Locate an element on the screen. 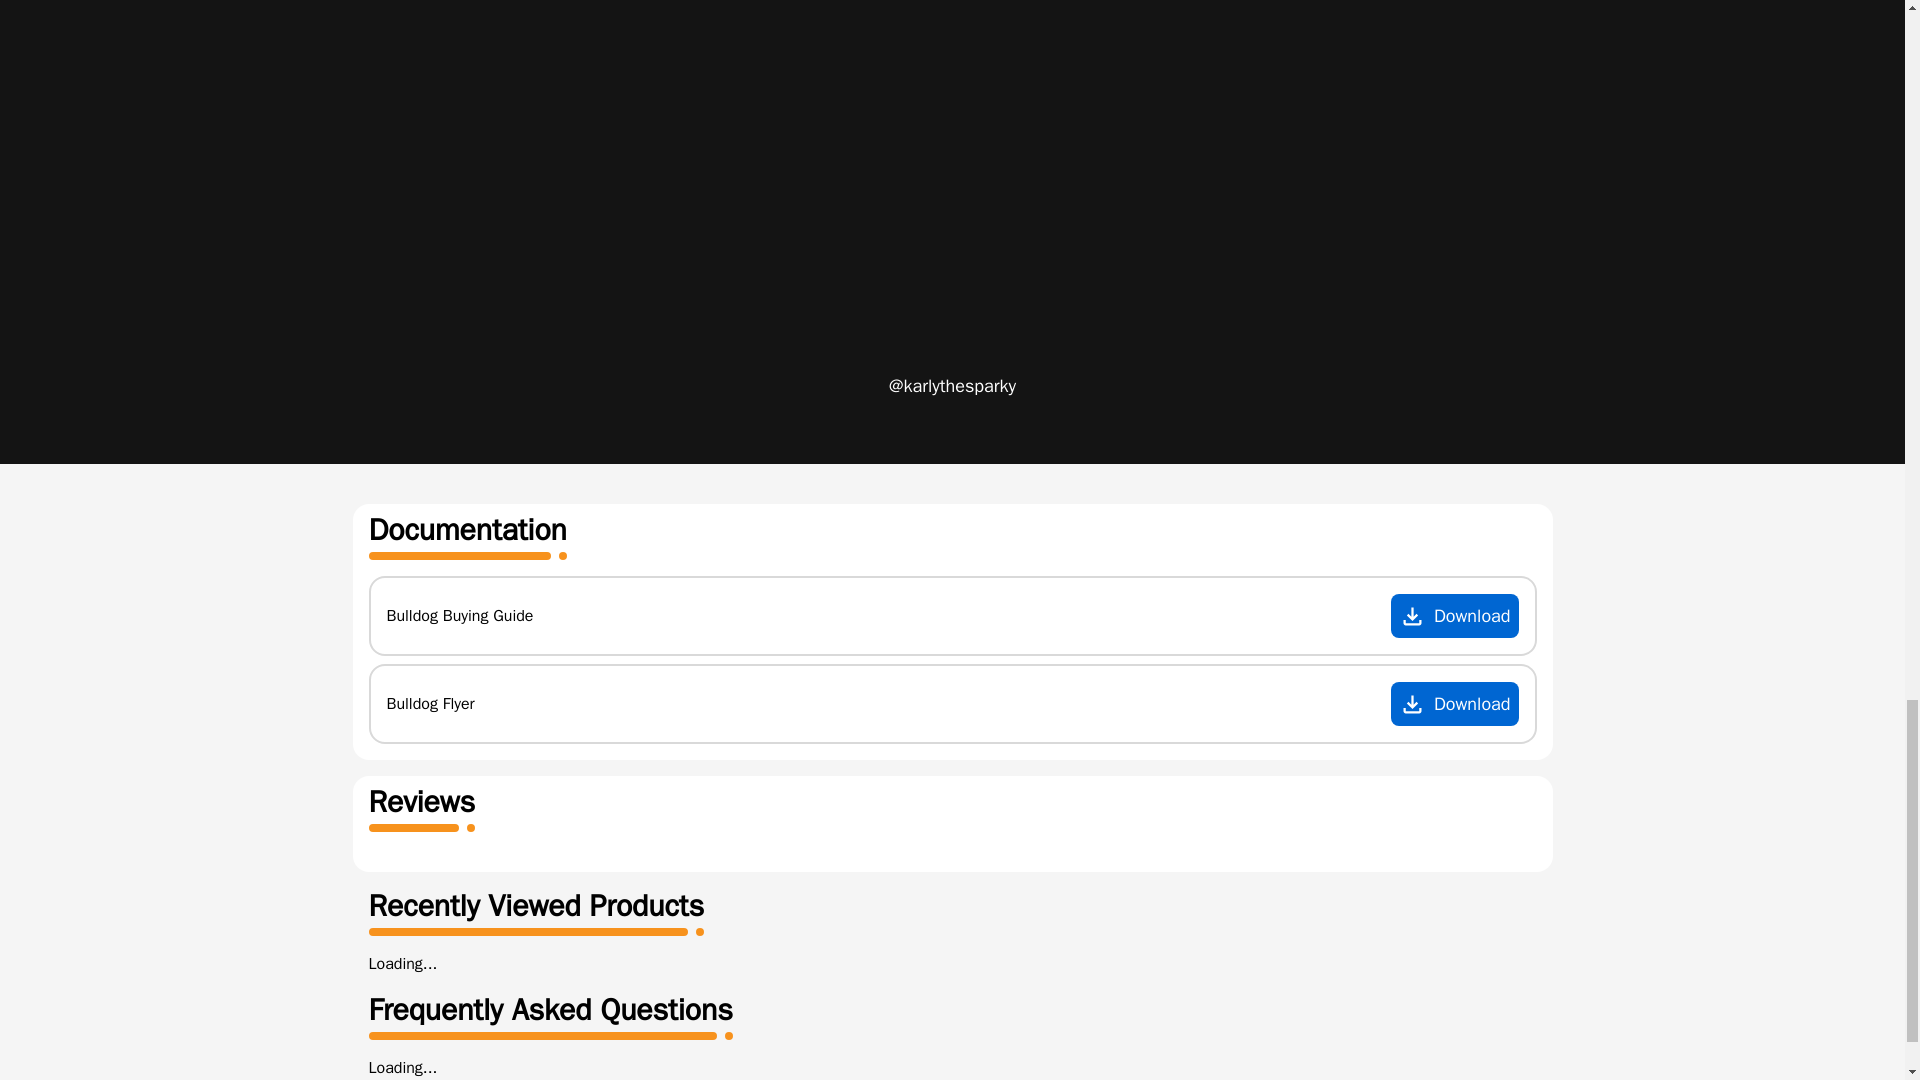 Image resolution: width=1920 pixels, height=1080 pixels. Download is located at coordinates (1454, 616).